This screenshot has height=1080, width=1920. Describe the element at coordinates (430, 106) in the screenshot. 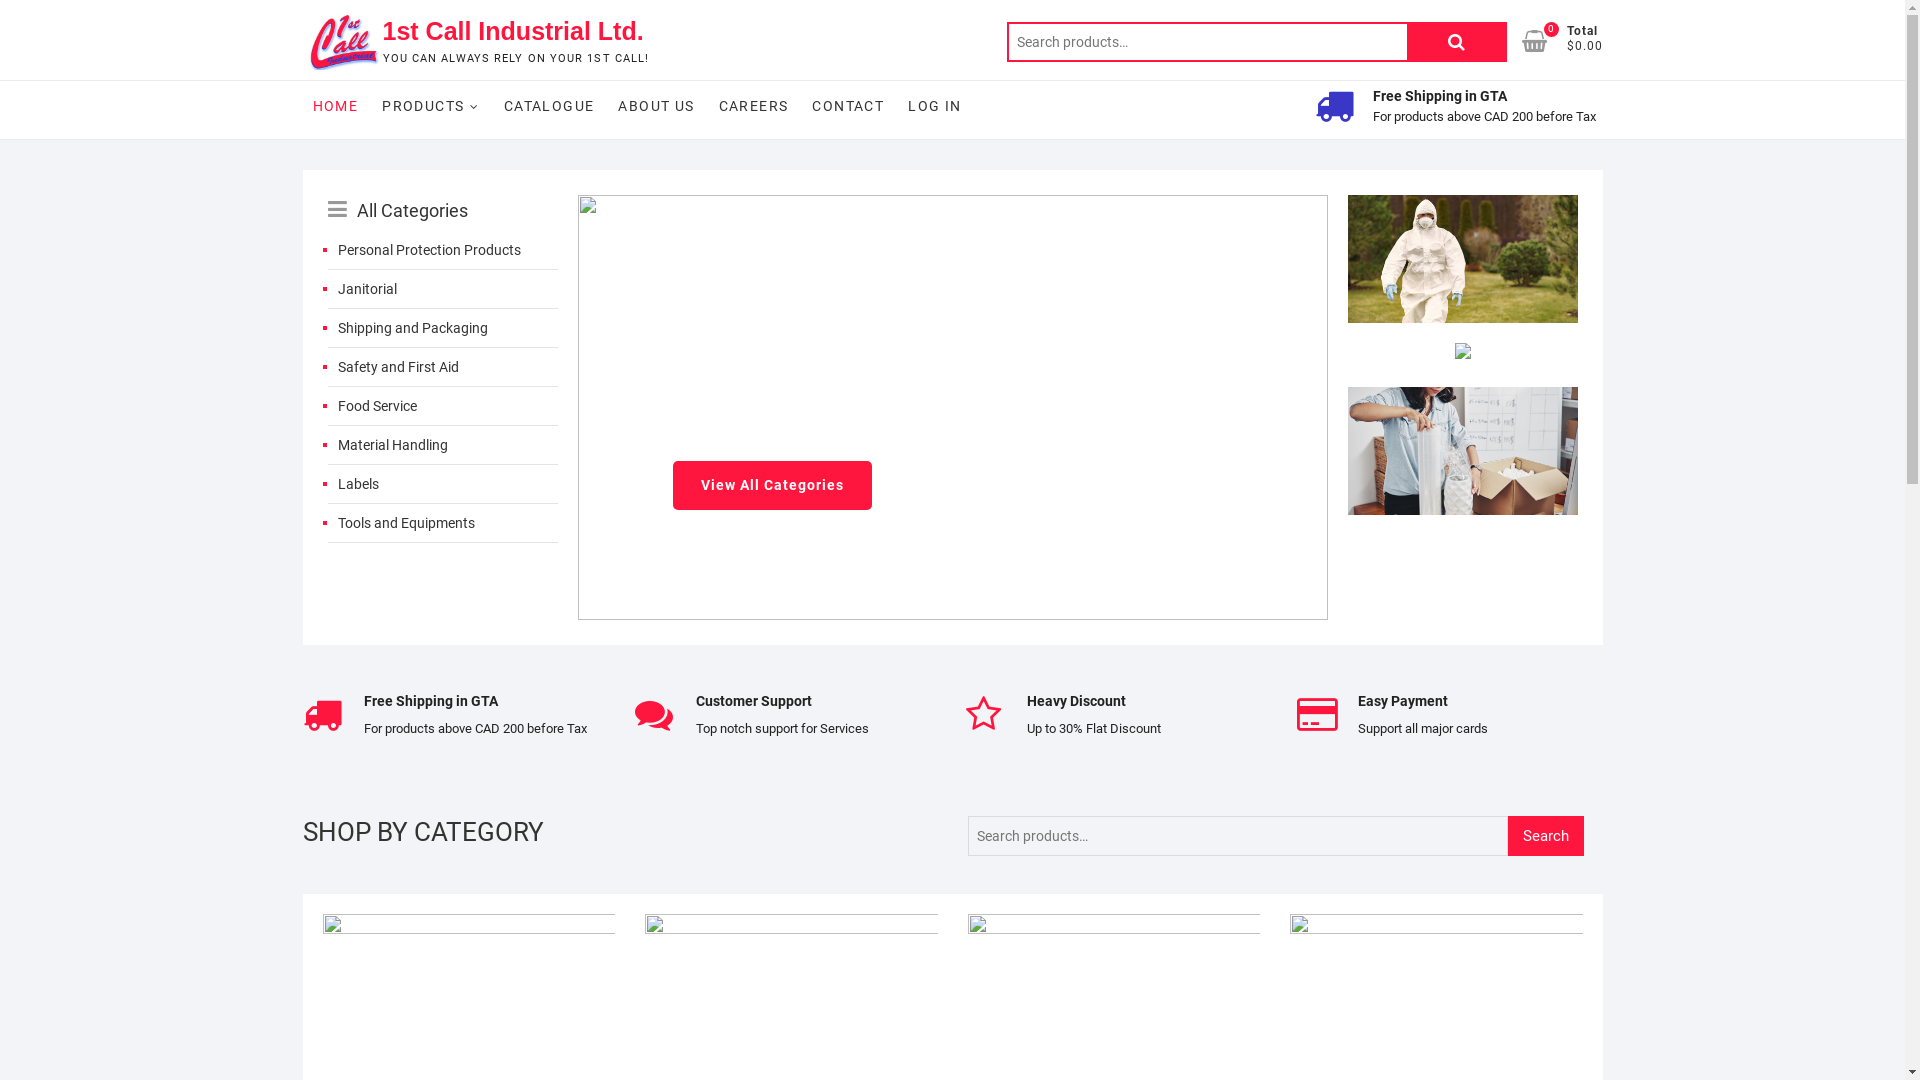

I see `PRODUCTS` at that location.